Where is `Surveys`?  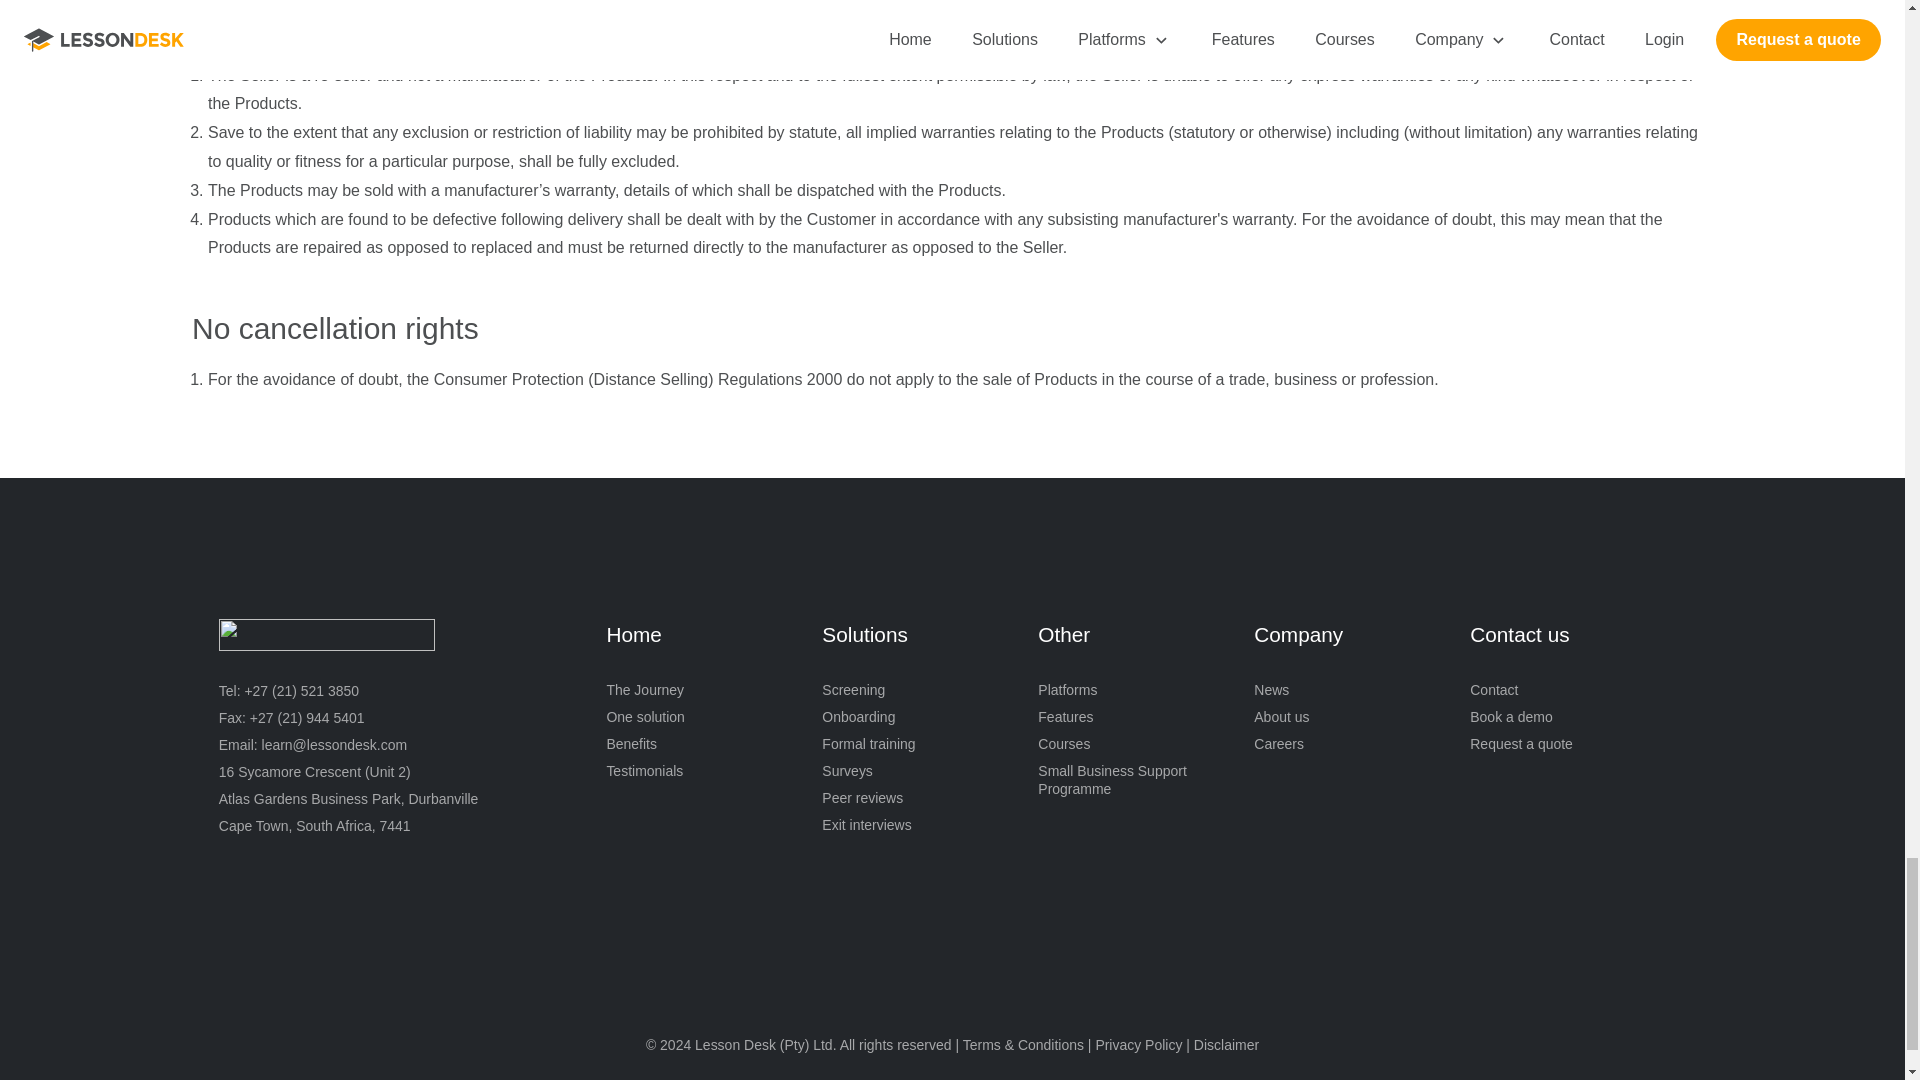 Surveys is located at coordinates (847, 771).